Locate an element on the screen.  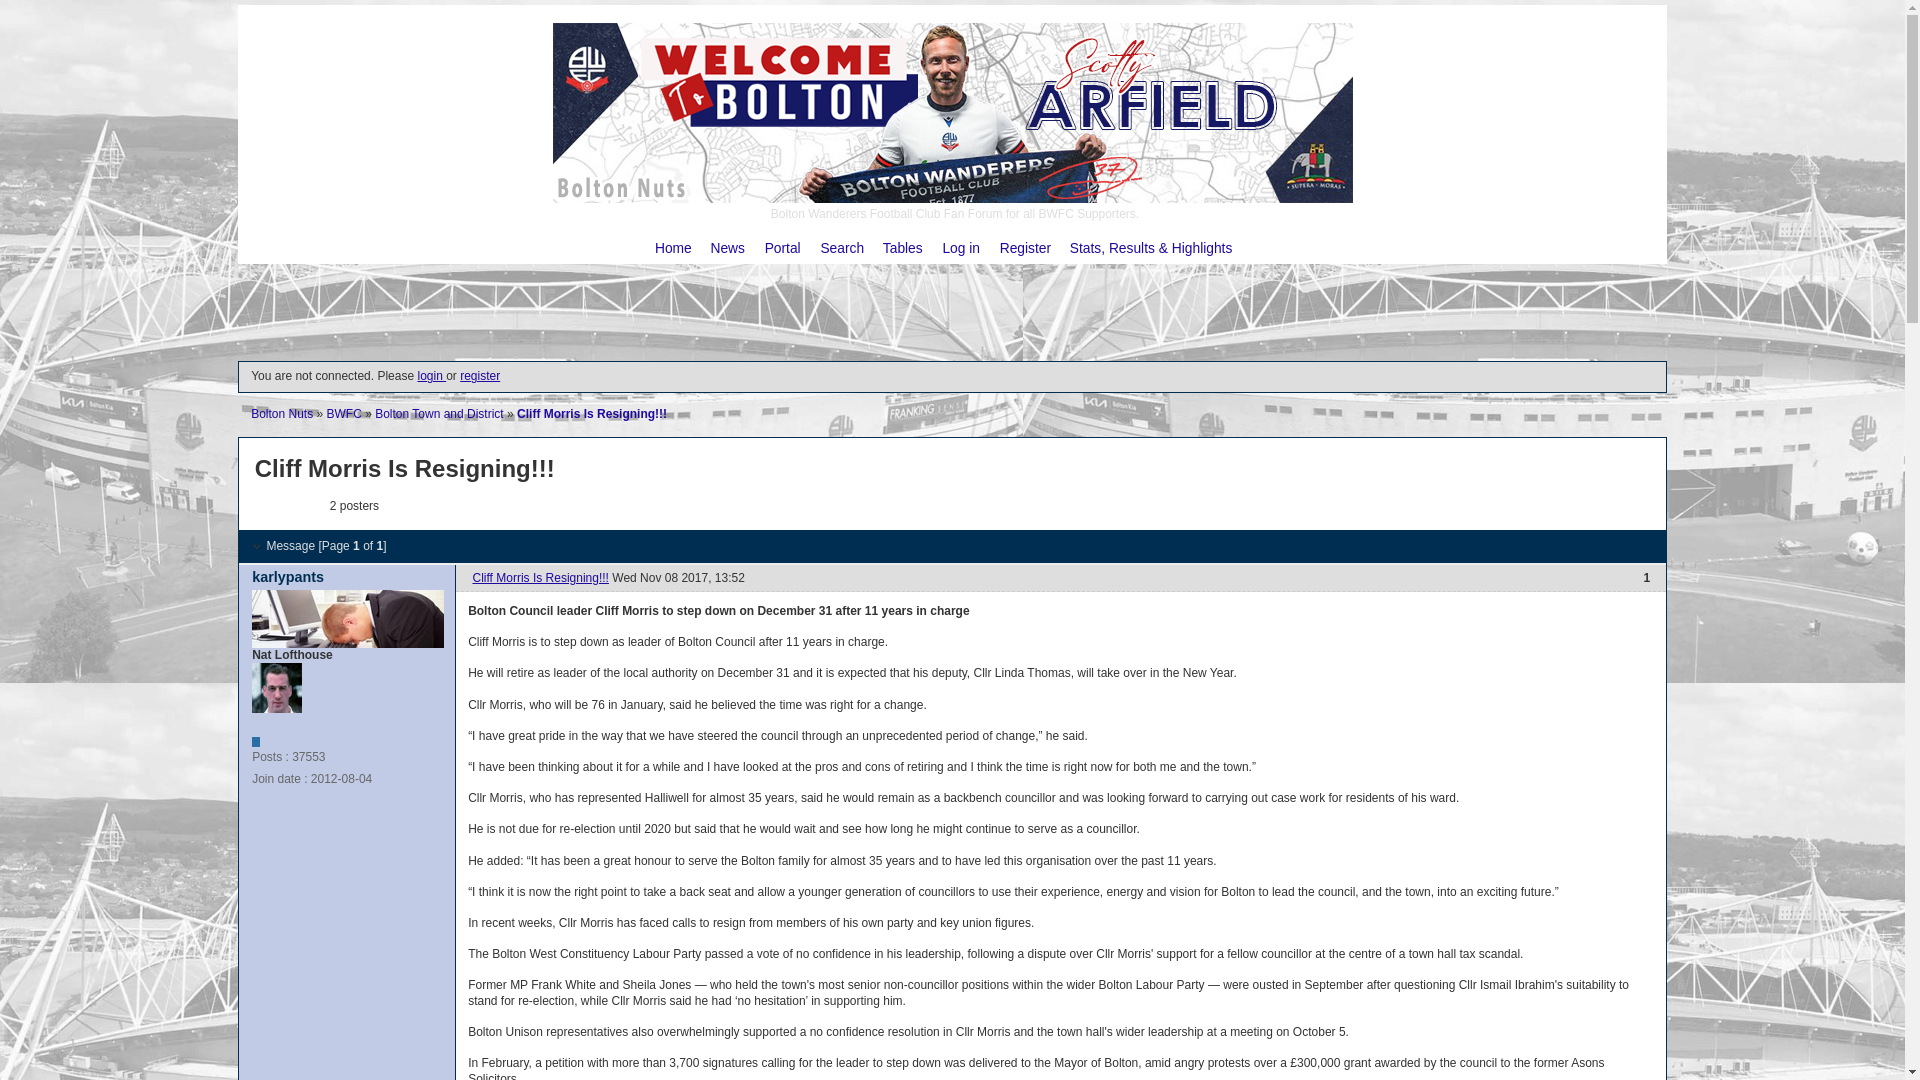
Cliff Morris Is Resigning!!! is located at coordinates (540, 578).